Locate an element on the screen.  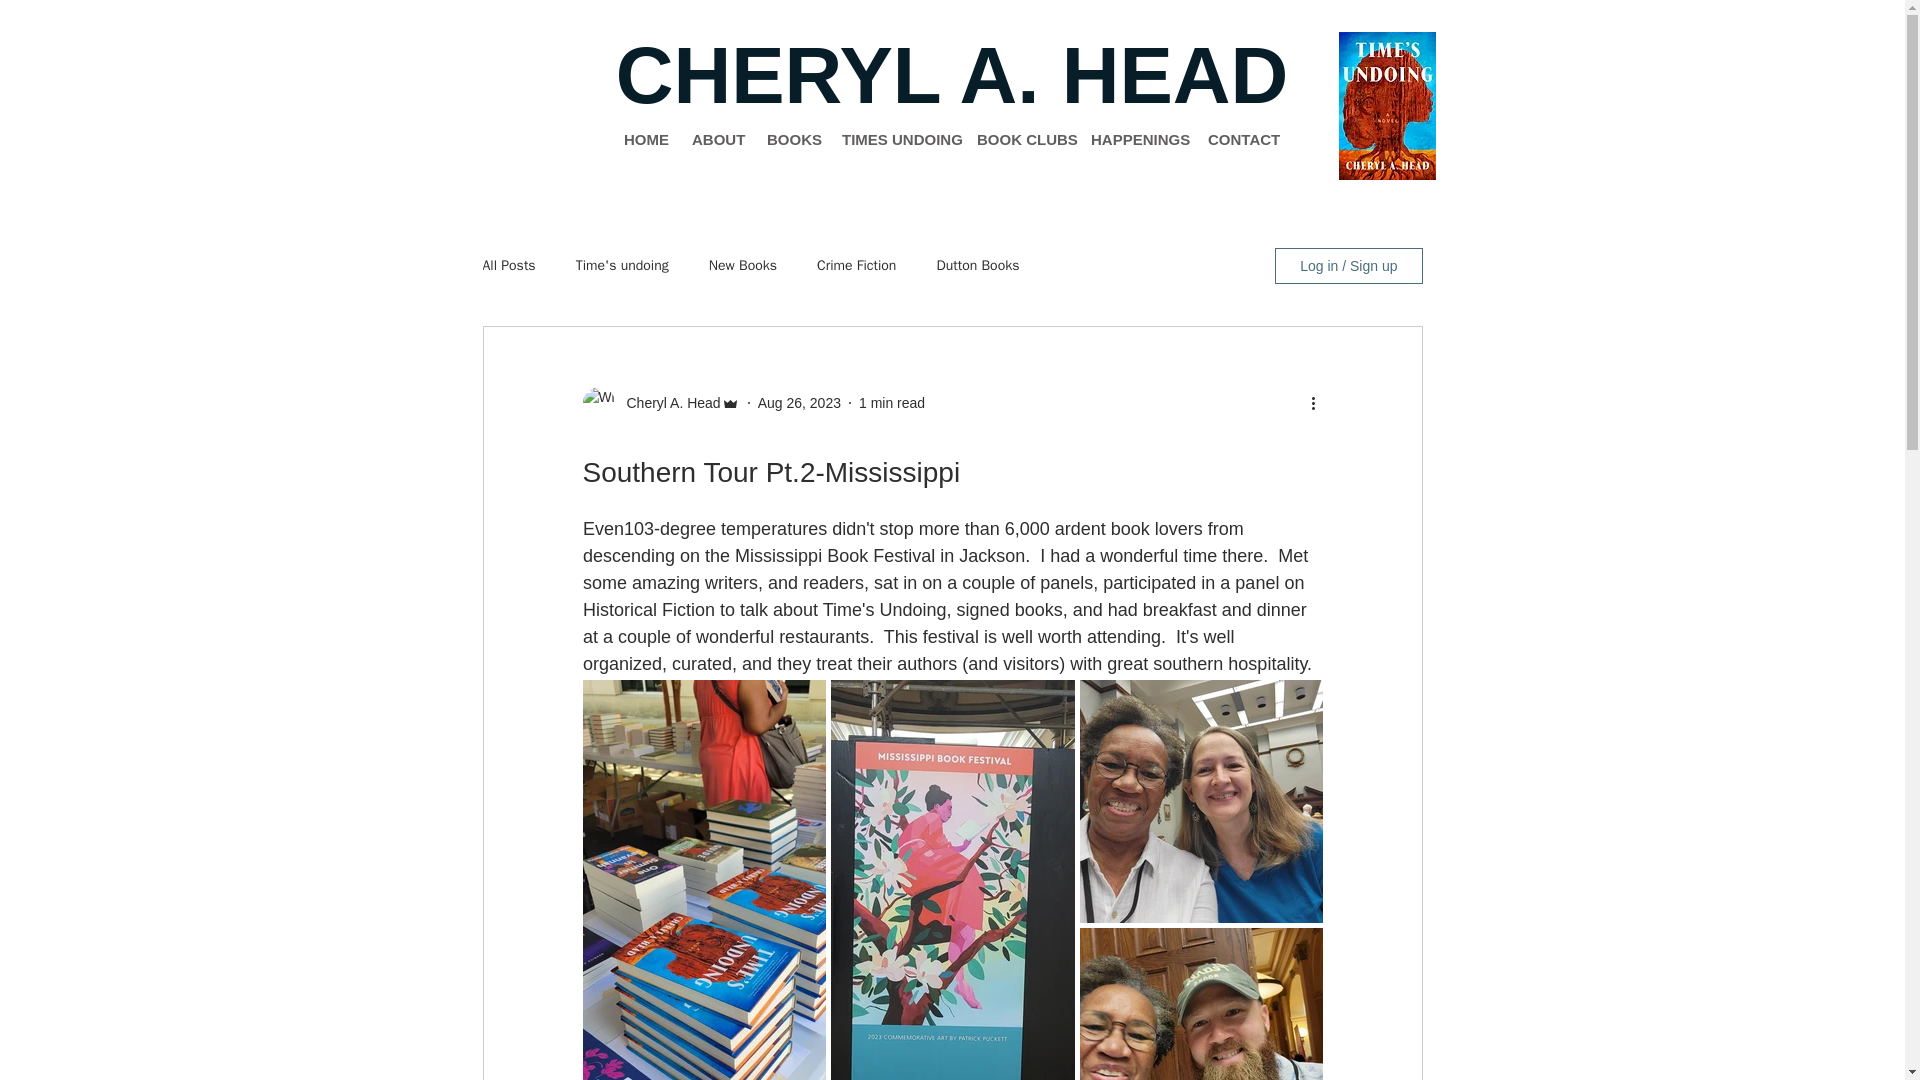
Time's undoing is located at coordinates (622, 266).